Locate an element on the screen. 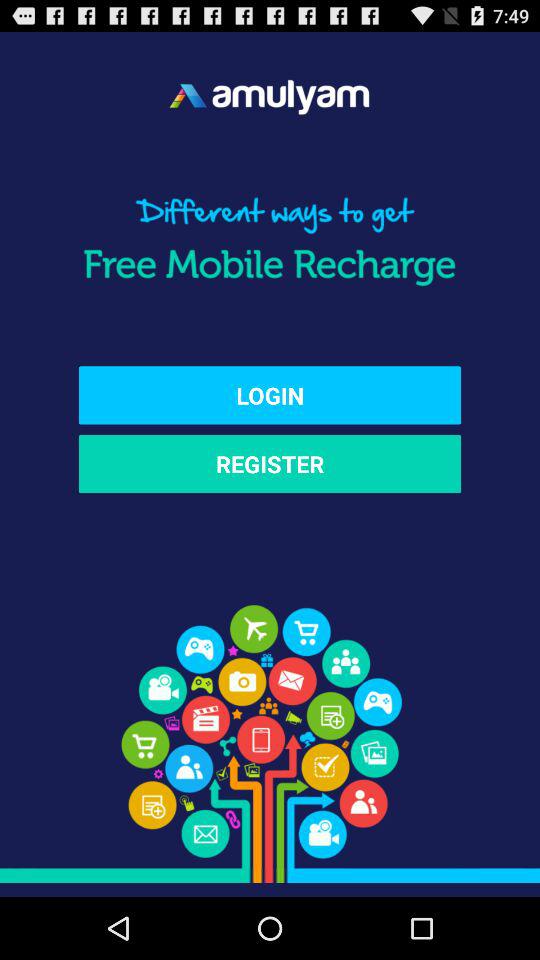  open the icon above the register is located at coordinates (270, 395).